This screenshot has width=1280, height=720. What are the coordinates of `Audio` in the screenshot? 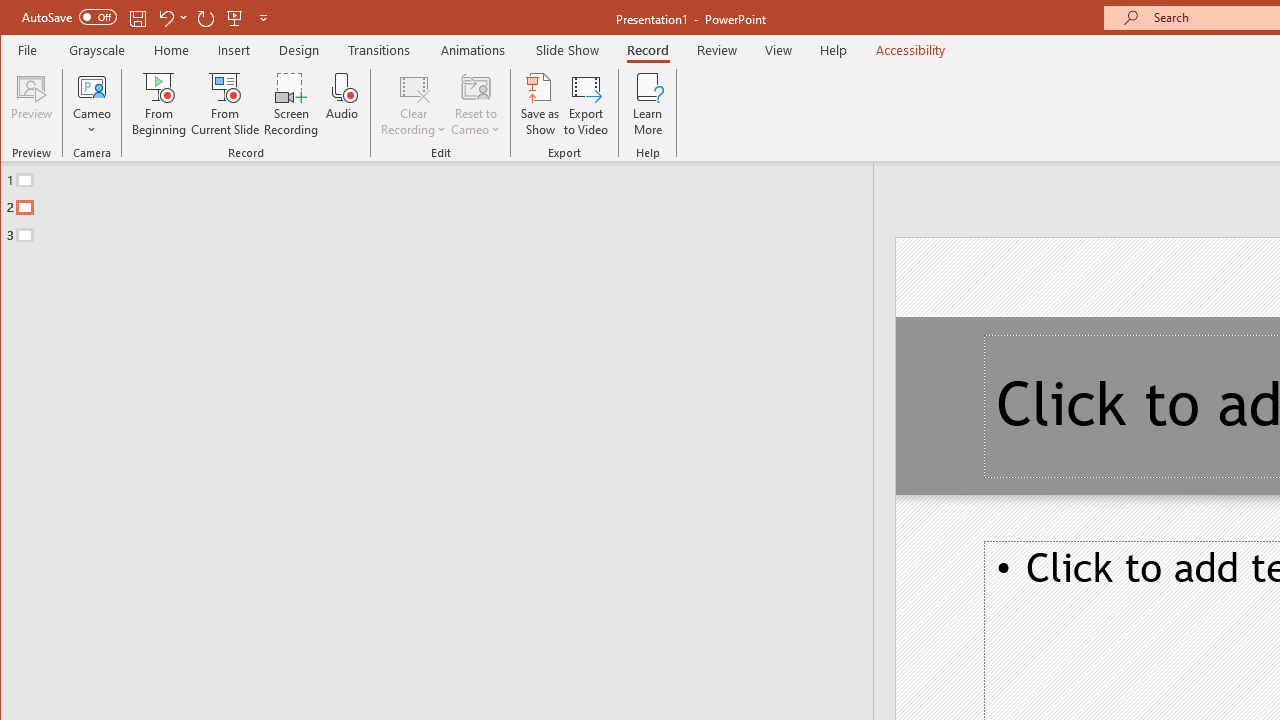 It's located at (342, 104).